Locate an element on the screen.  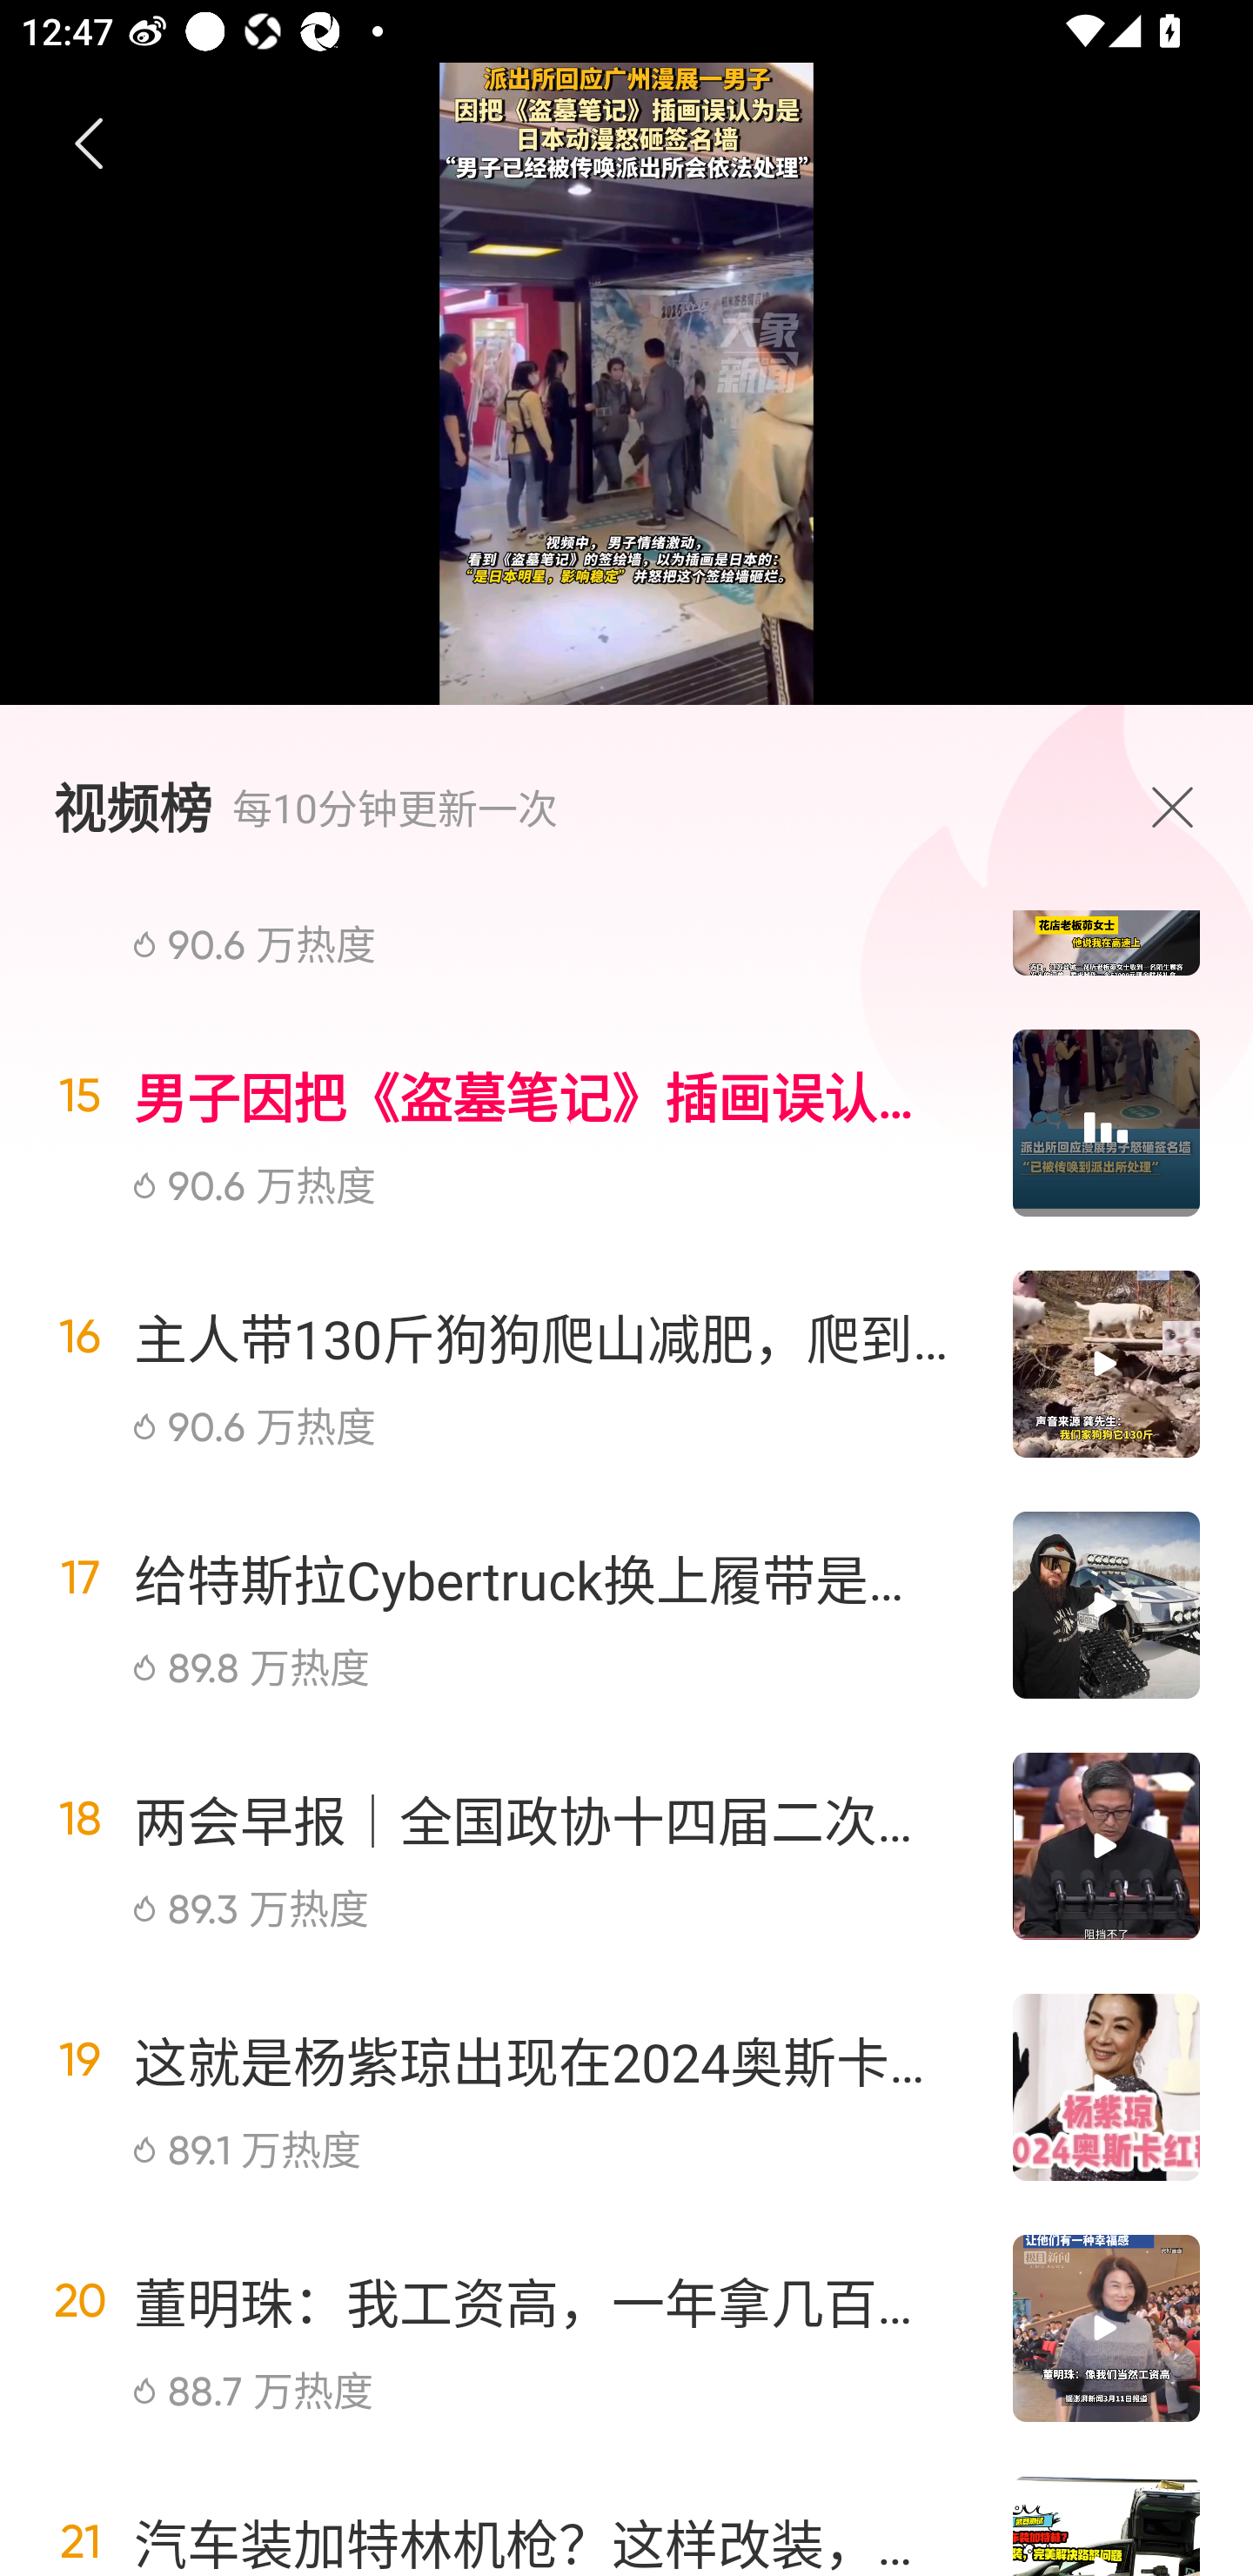
17 给特斯拉Cybertruck换上履带是什么体验？简直不要太疯狂 89.8 万热度 is located at coordinates (626, 1605).